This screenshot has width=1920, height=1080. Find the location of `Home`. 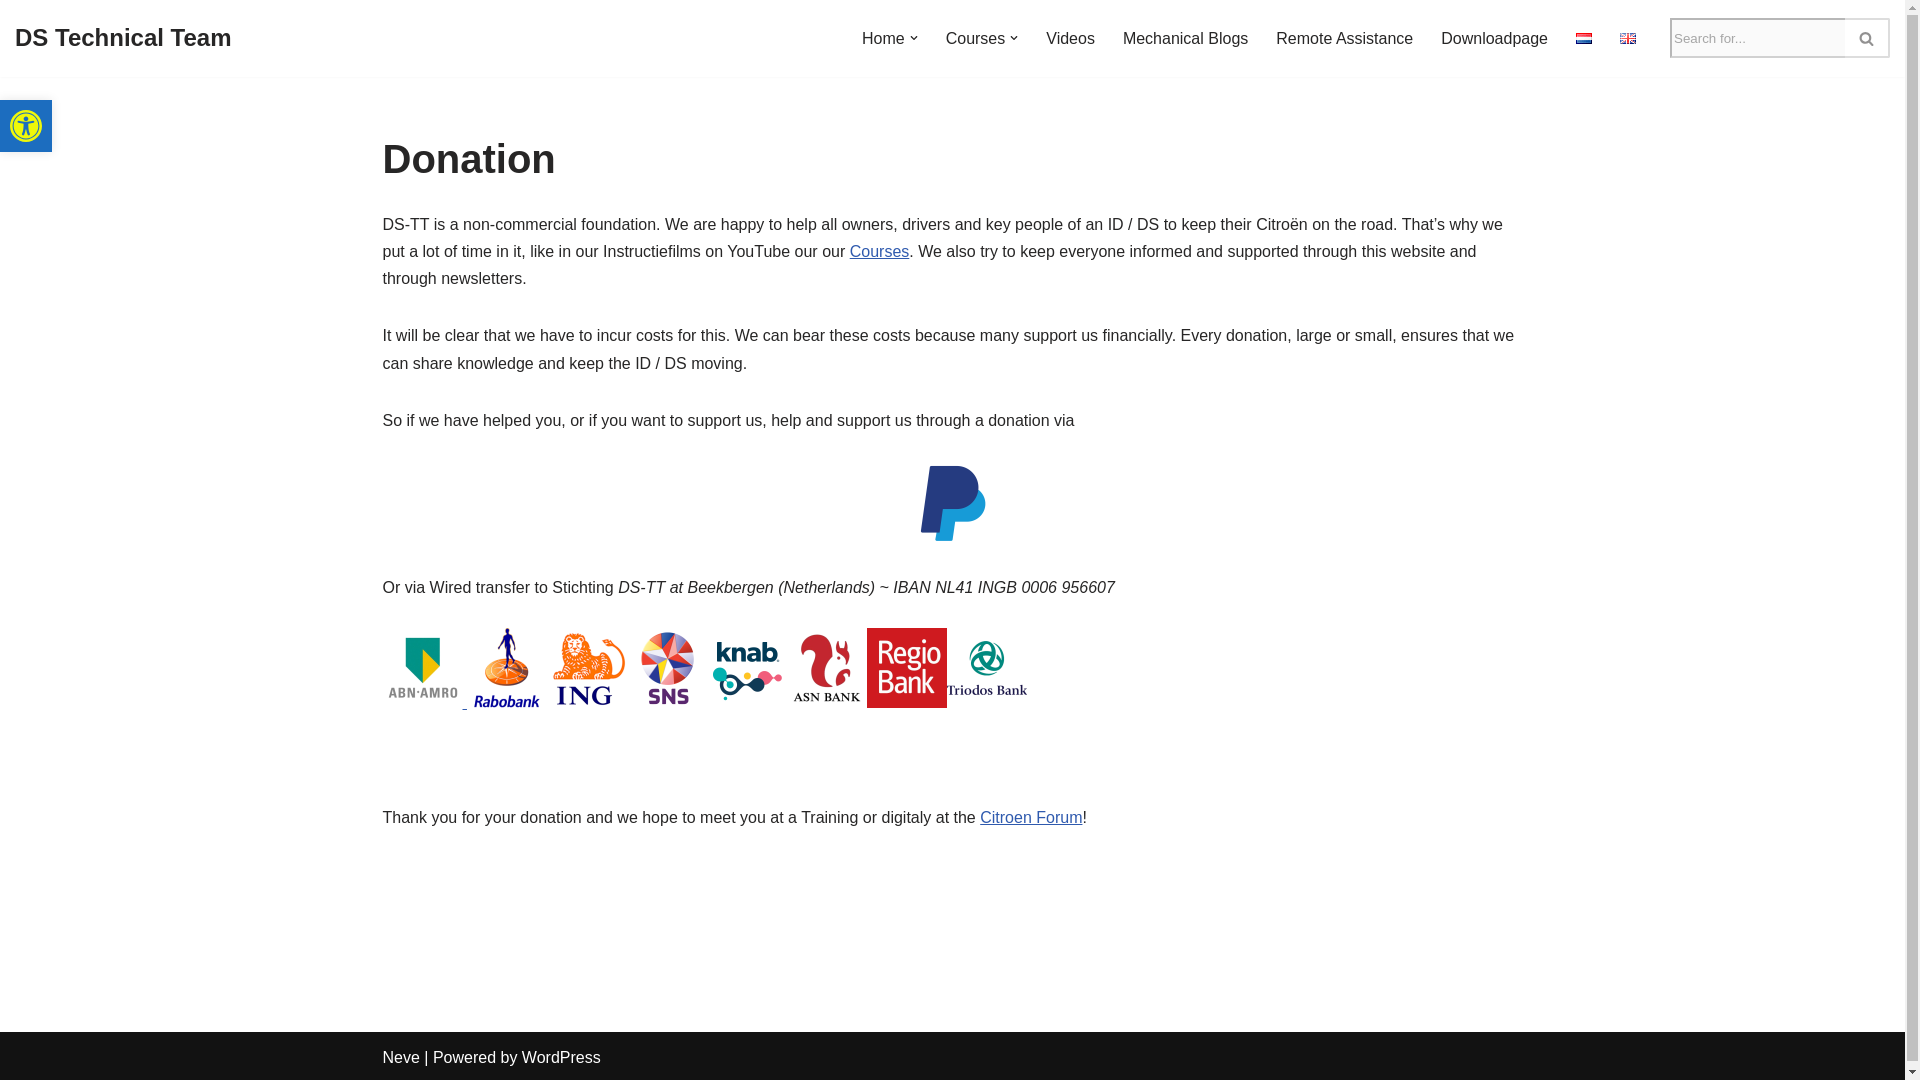

Home is located at coordinates (883, 38).